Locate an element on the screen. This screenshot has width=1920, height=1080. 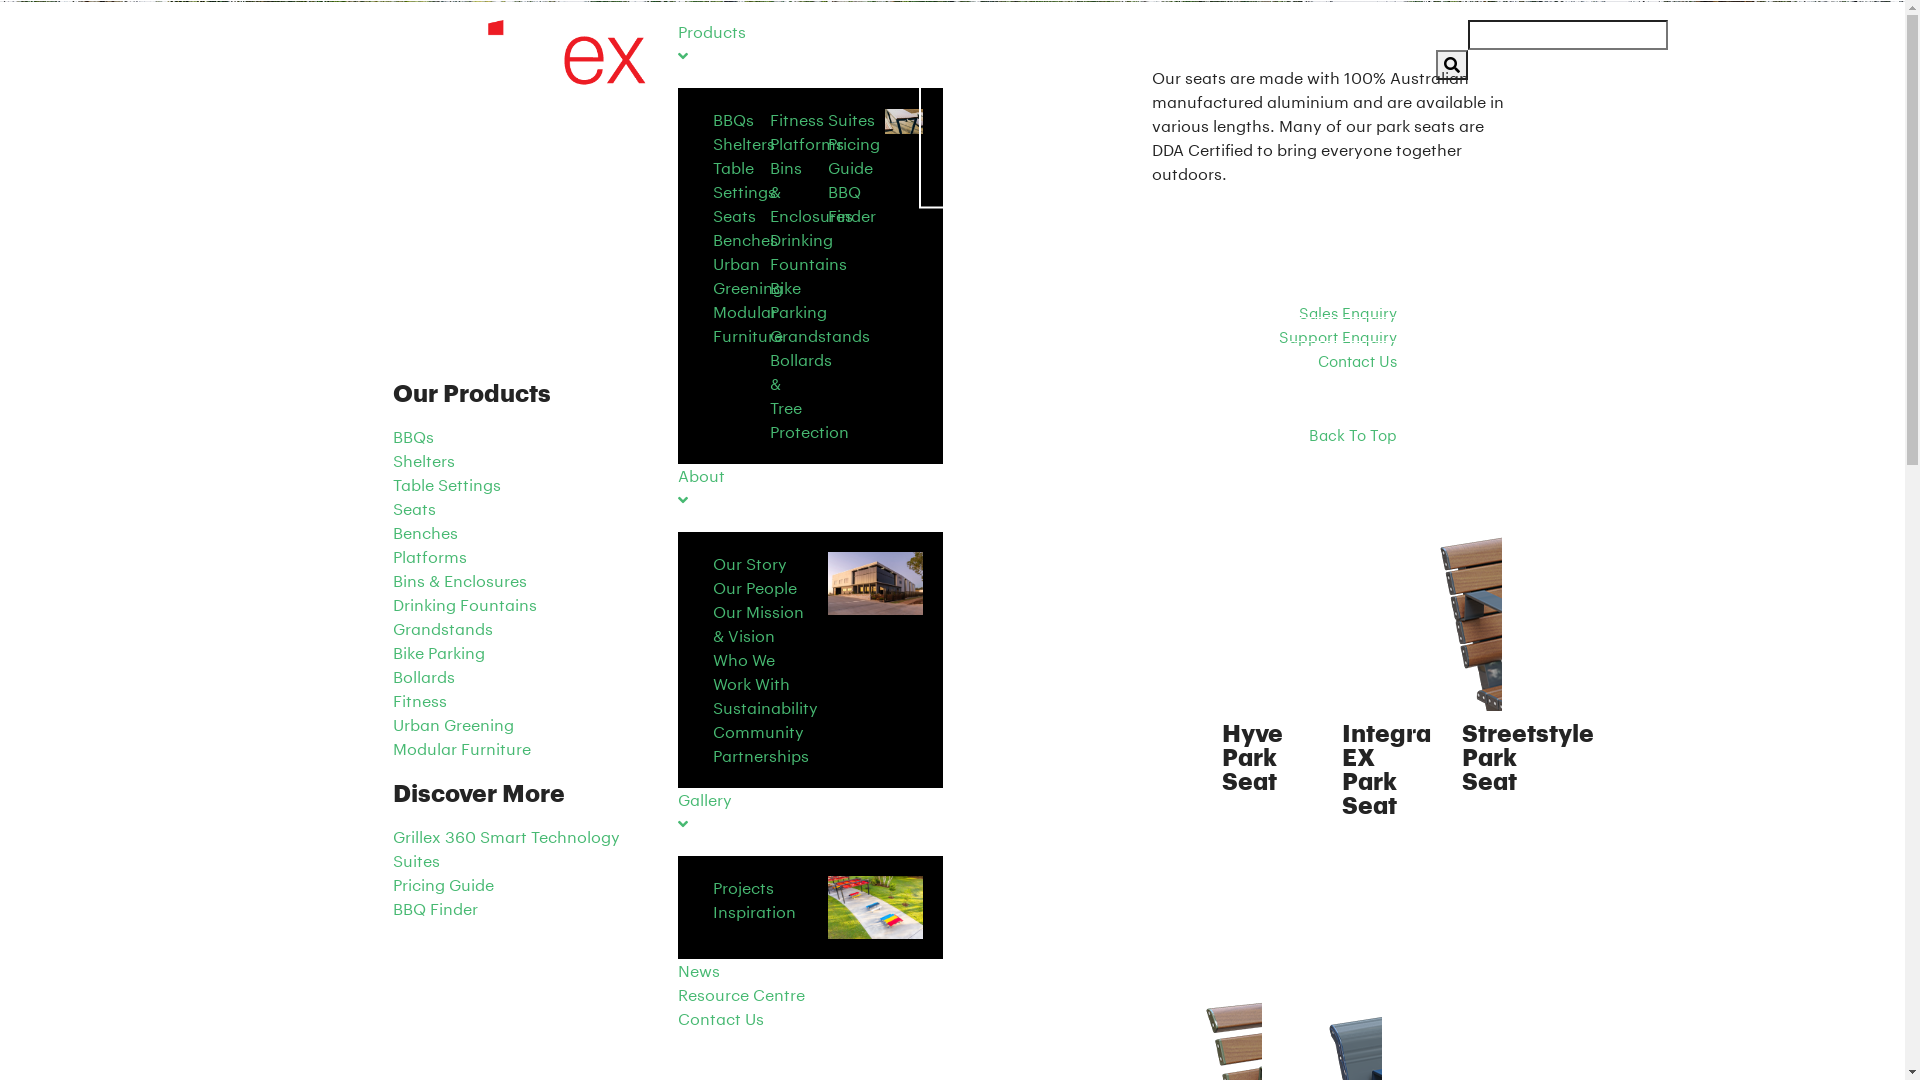
Back To Top is located at coordinates (1353, 435).